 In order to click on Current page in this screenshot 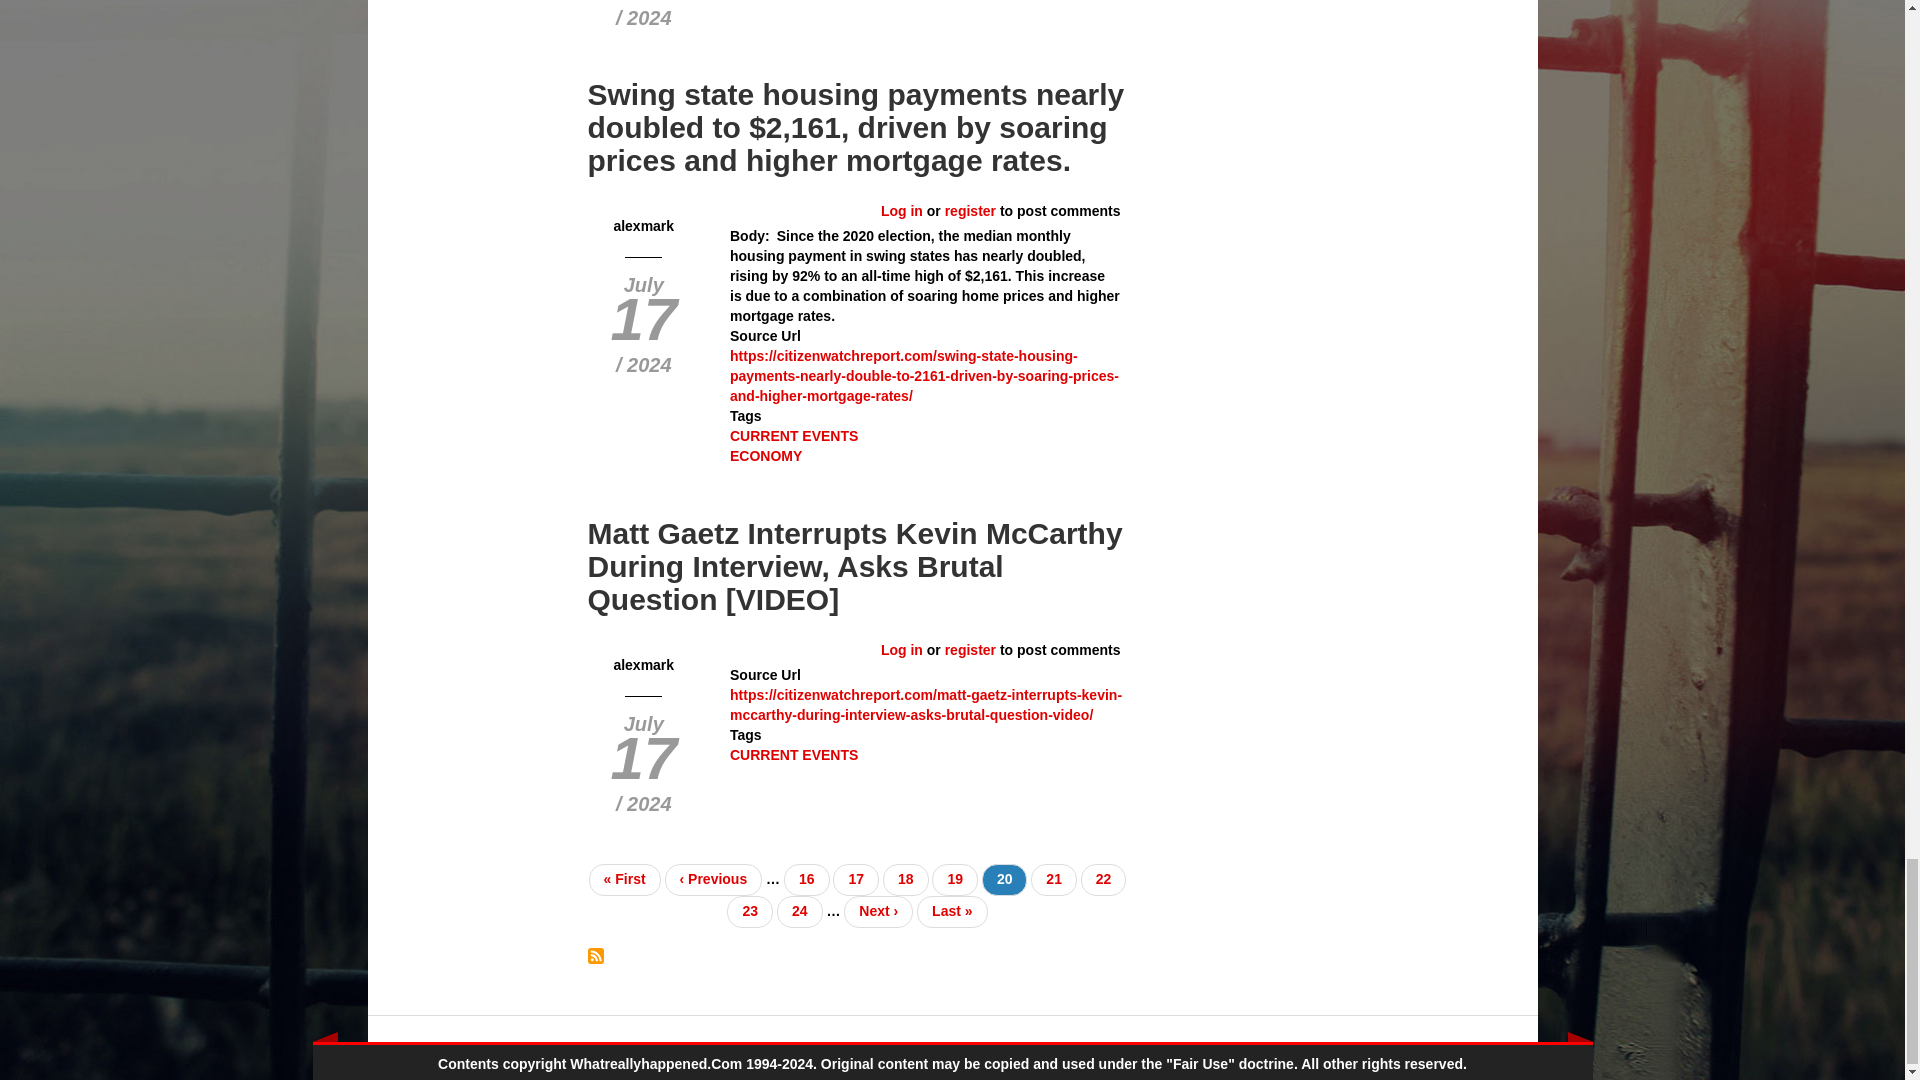, I will do `click(1004, 880)`.